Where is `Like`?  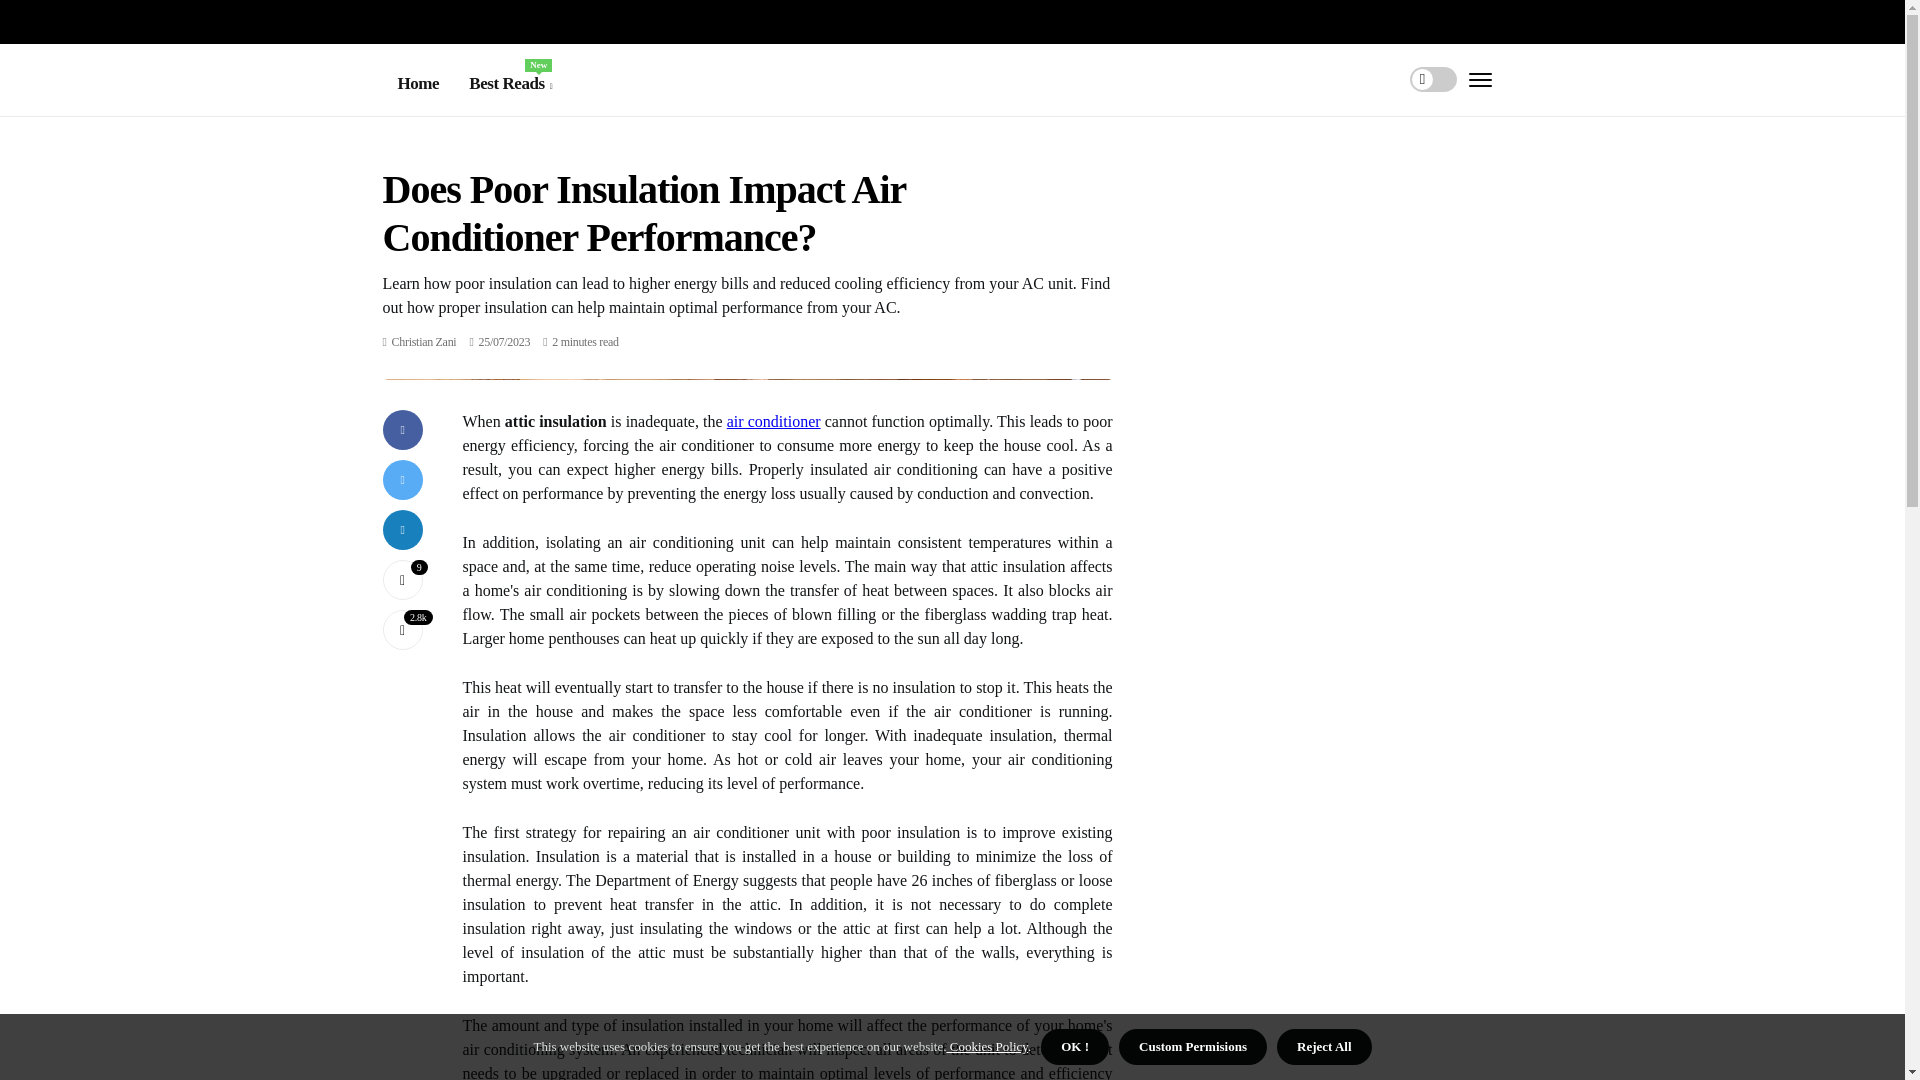
Like is located at coordinates (424, 341).